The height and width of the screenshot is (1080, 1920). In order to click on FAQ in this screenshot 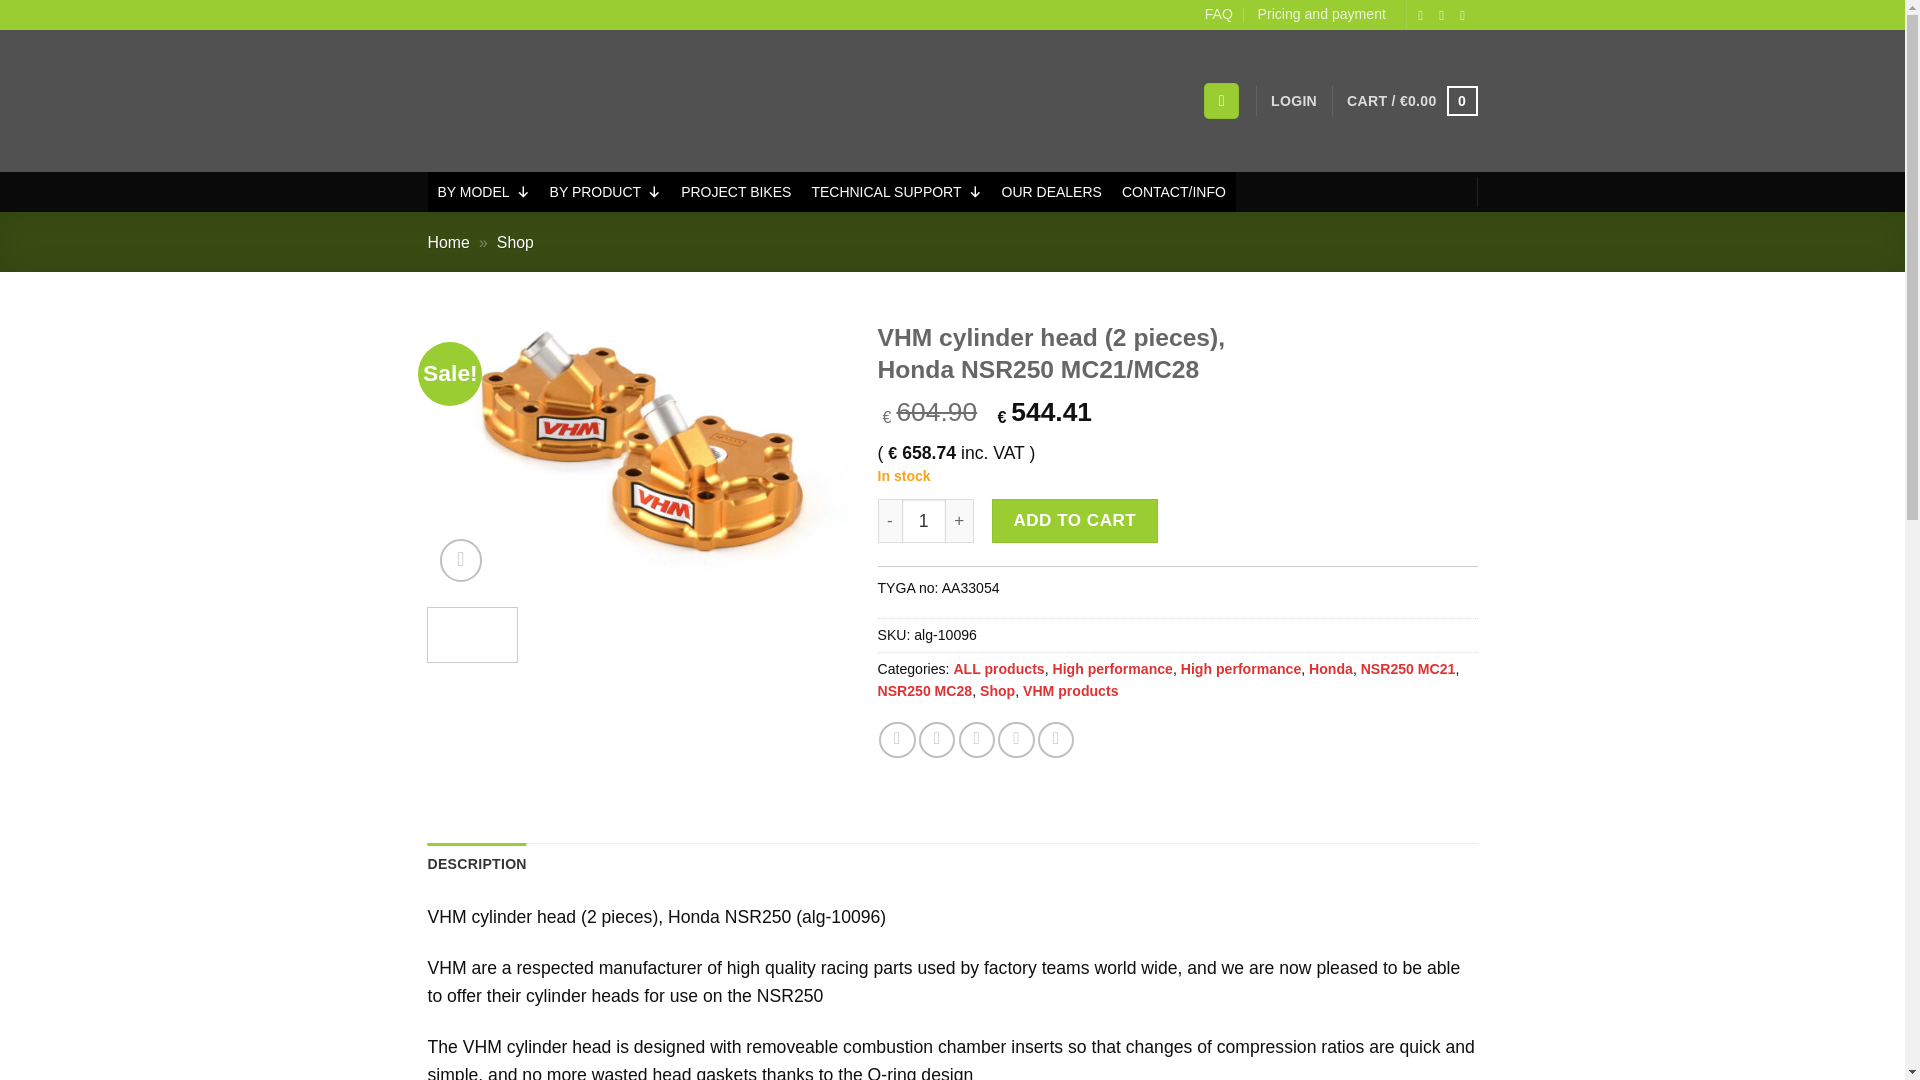, I will do `click(1218, 14)`.